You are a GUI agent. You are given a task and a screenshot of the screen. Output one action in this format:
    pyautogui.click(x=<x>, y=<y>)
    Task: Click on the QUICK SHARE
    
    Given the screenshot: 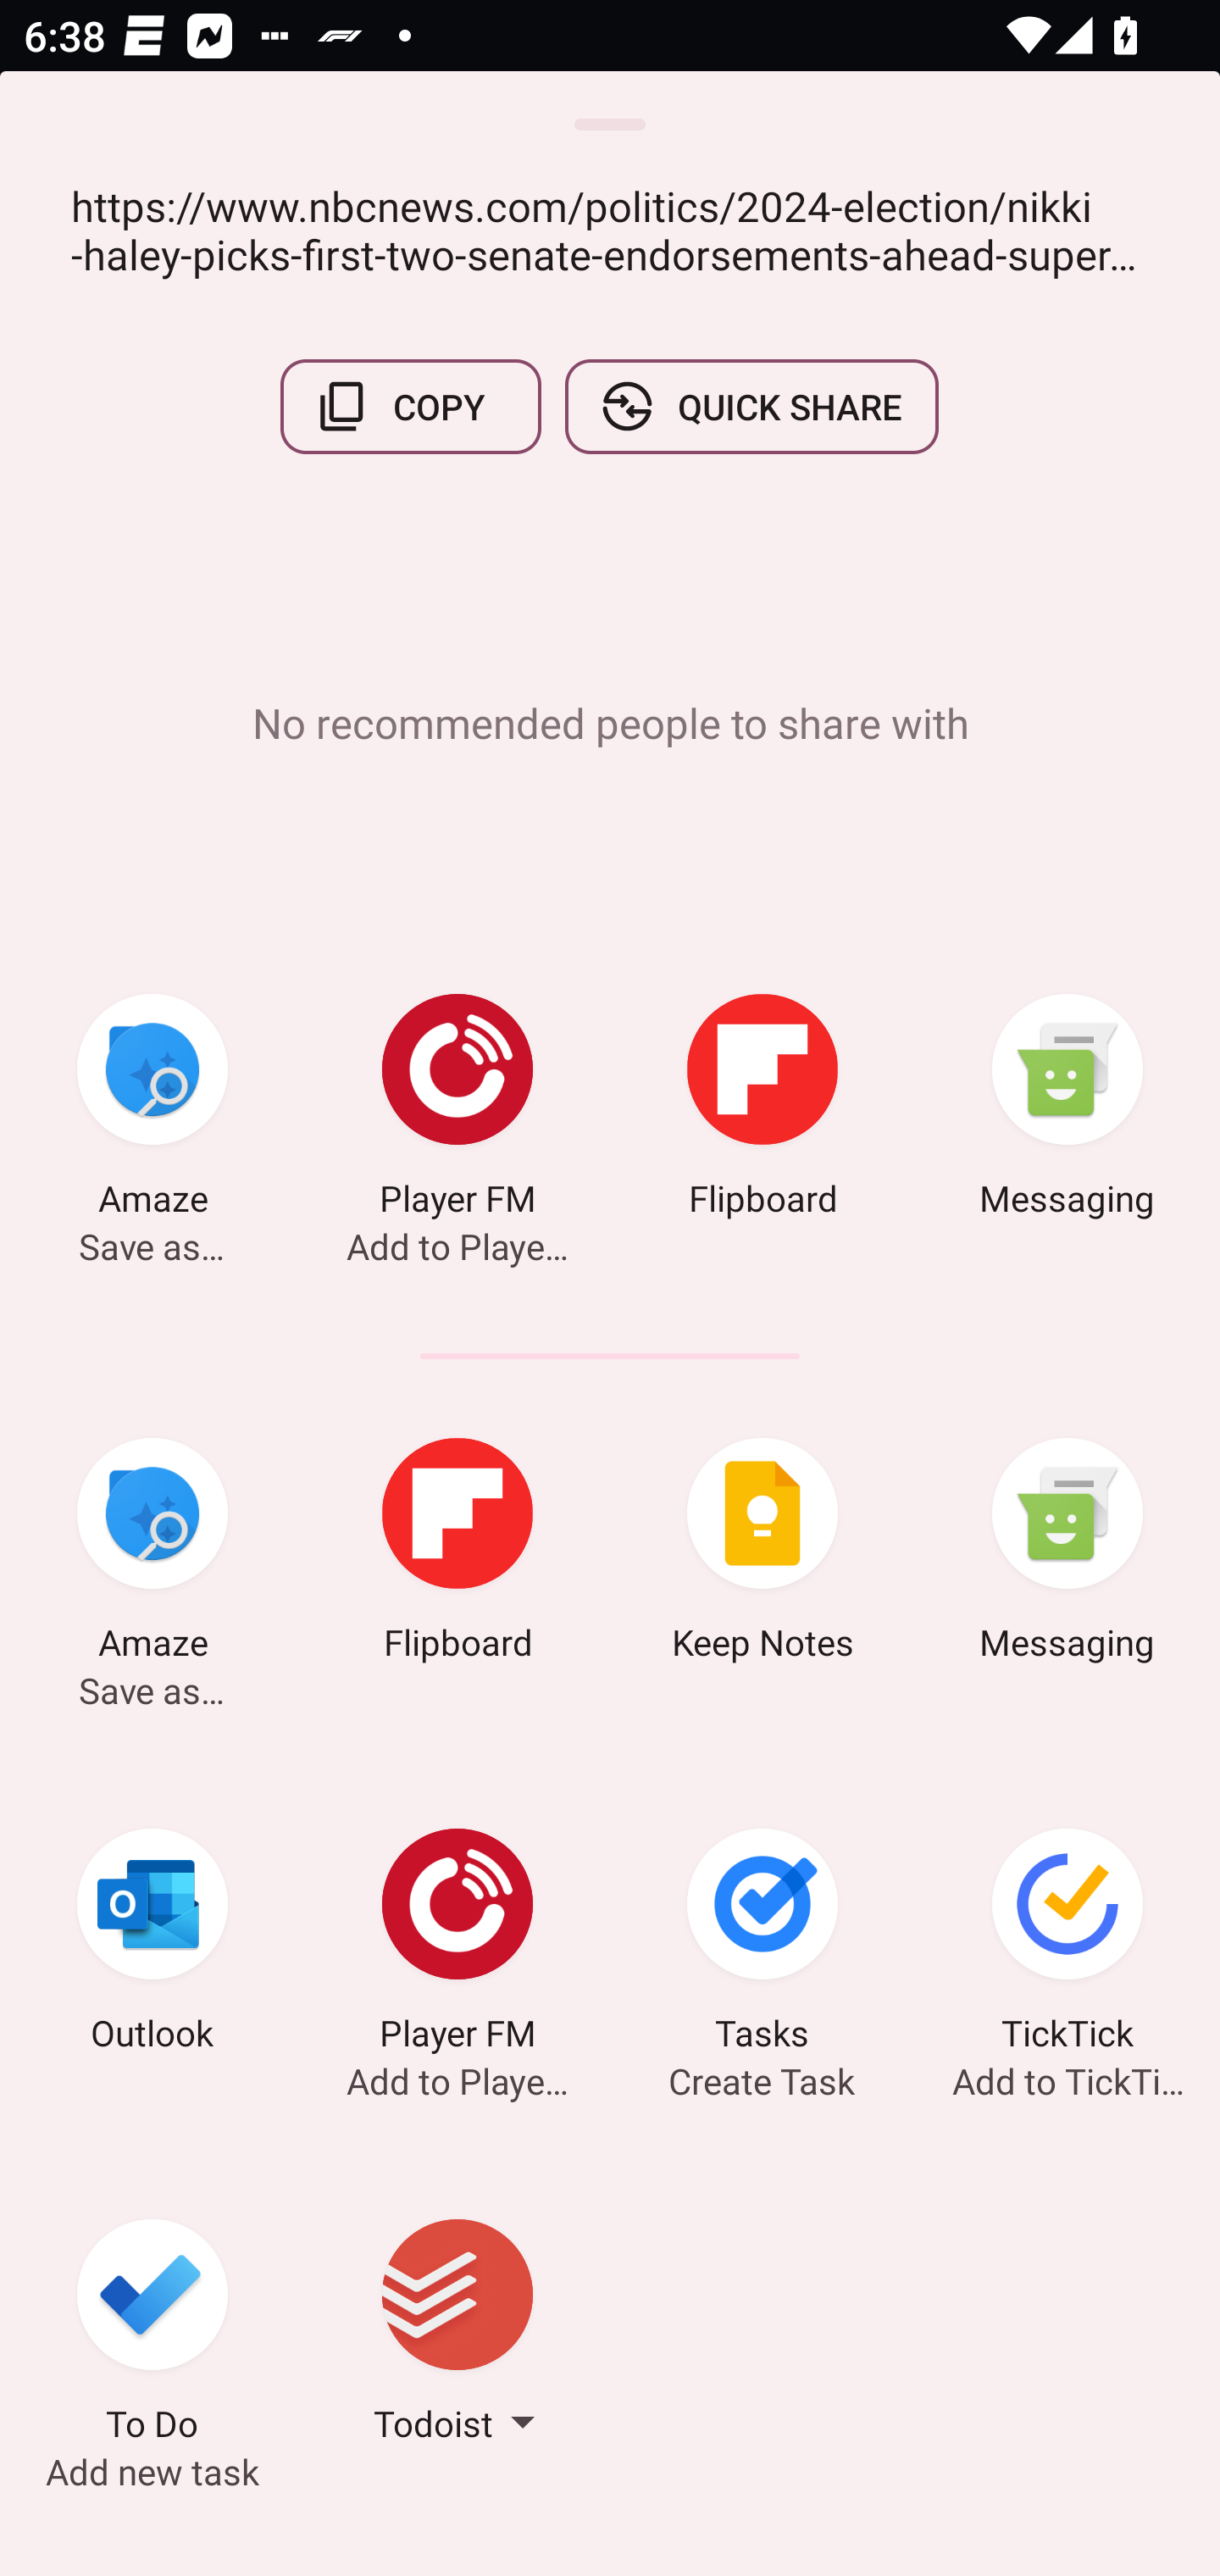 What is the action you would take?
    pyautogui.click(x=751, y=407)
    